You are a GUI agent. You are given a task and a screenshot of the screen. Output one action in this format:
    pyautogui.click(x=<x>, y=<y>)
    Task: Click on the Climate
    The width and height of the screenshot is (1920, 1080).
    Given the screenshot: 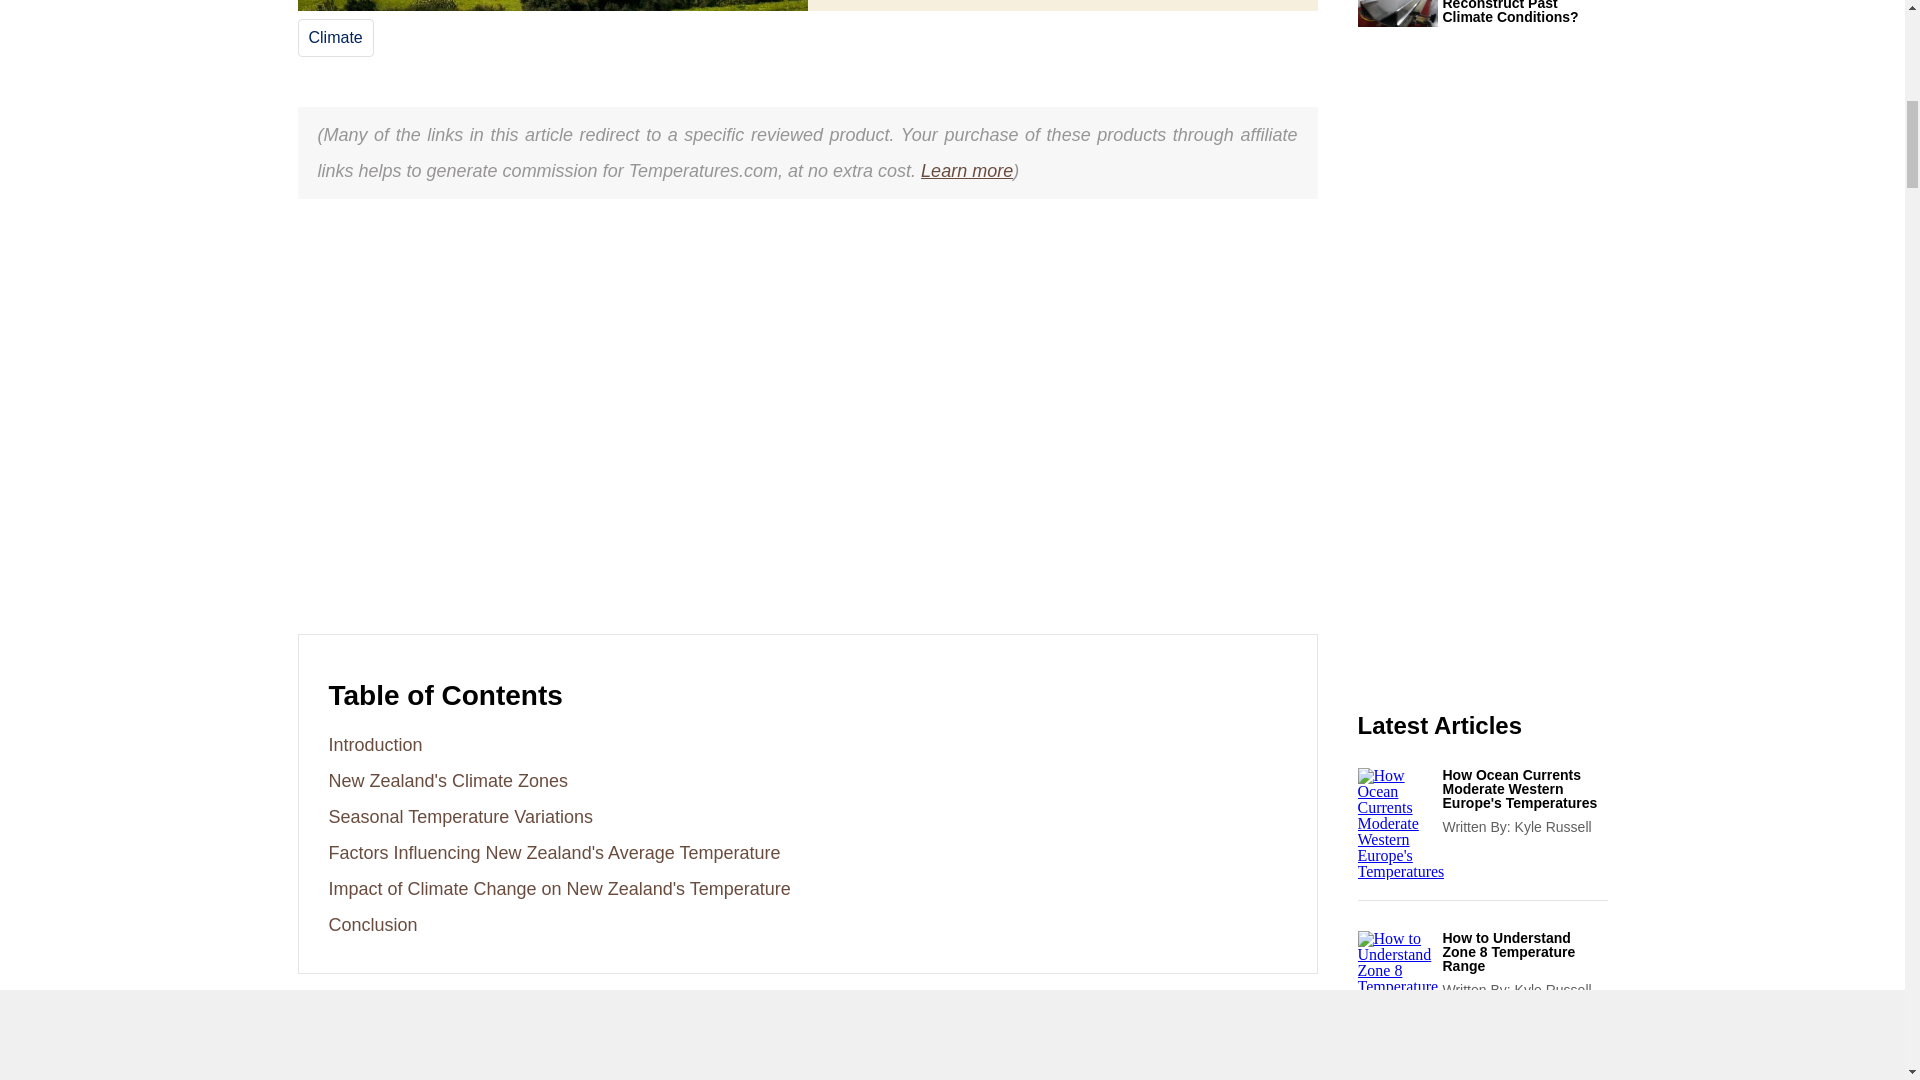 What is the action you would take?
    pyautogui.click(x=334, y=38)
    